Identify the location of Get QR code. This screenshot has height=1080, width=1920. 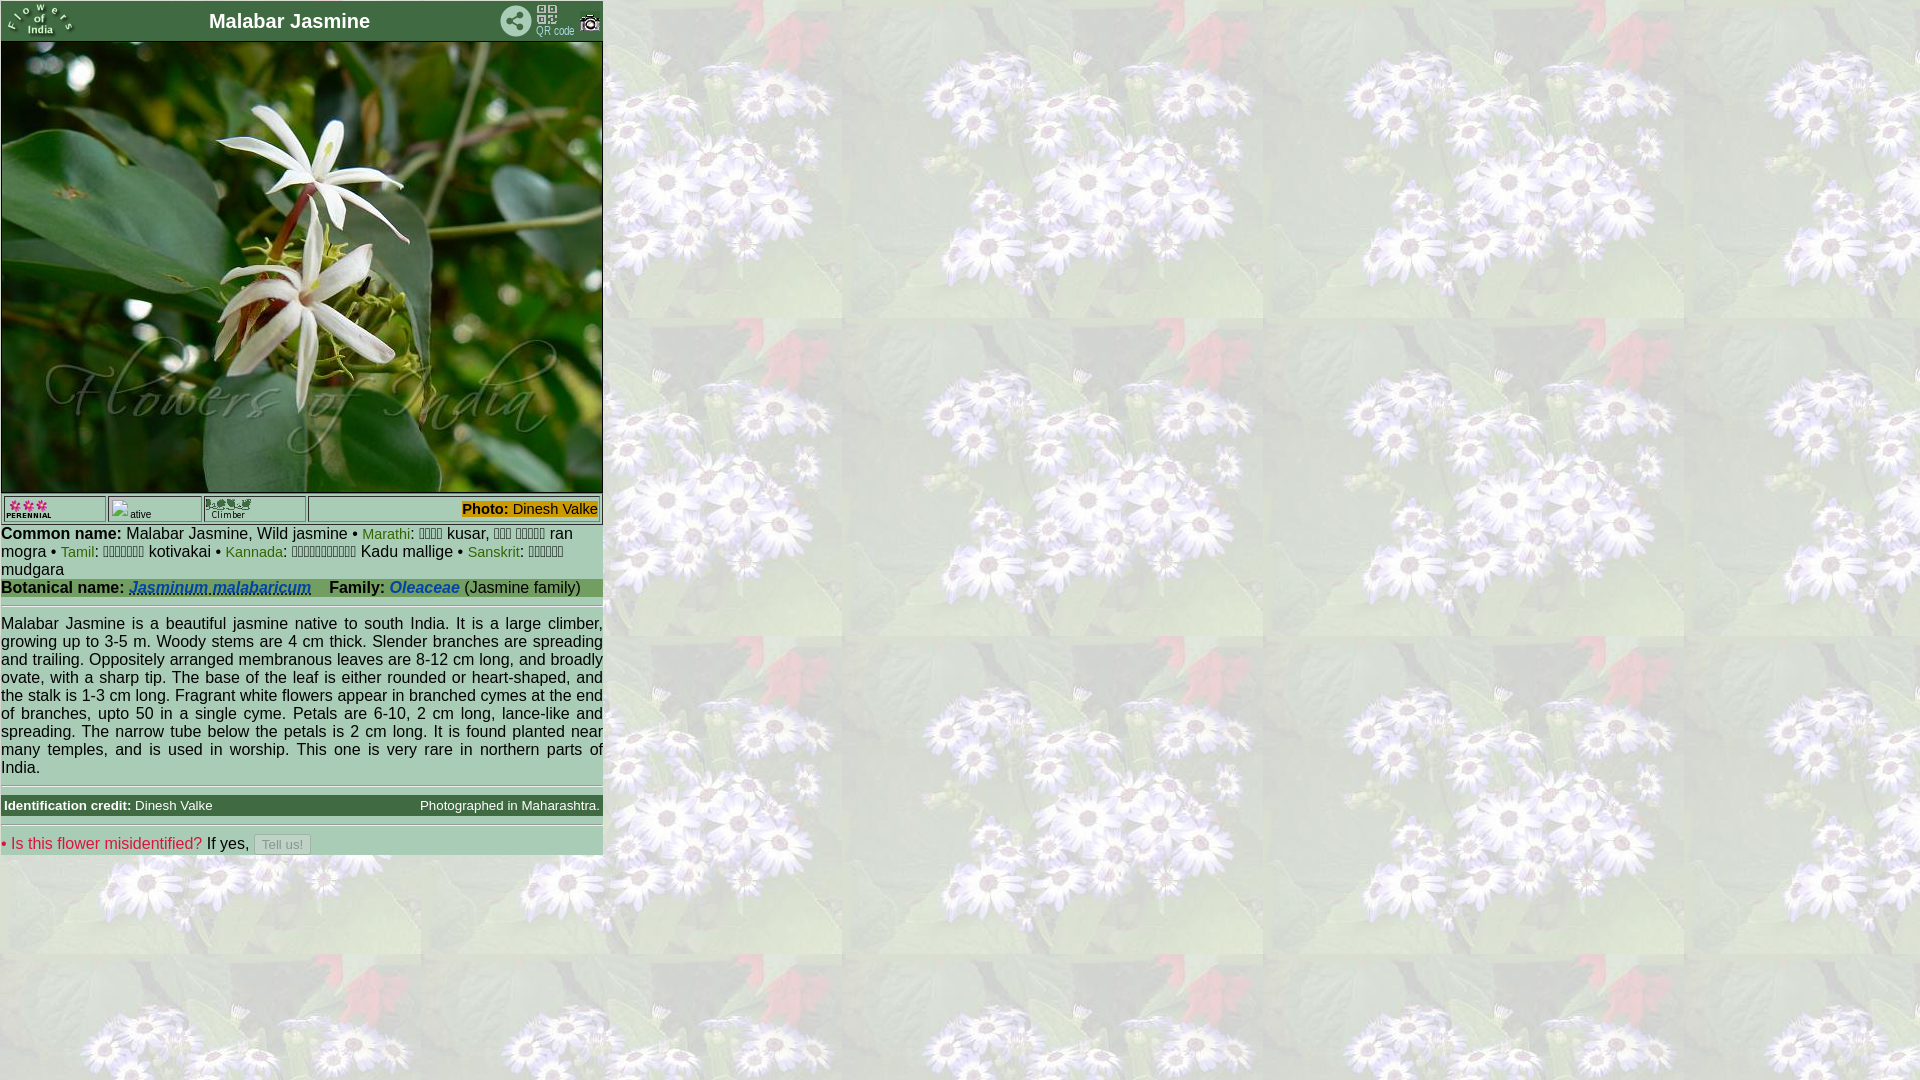
(556, 20).